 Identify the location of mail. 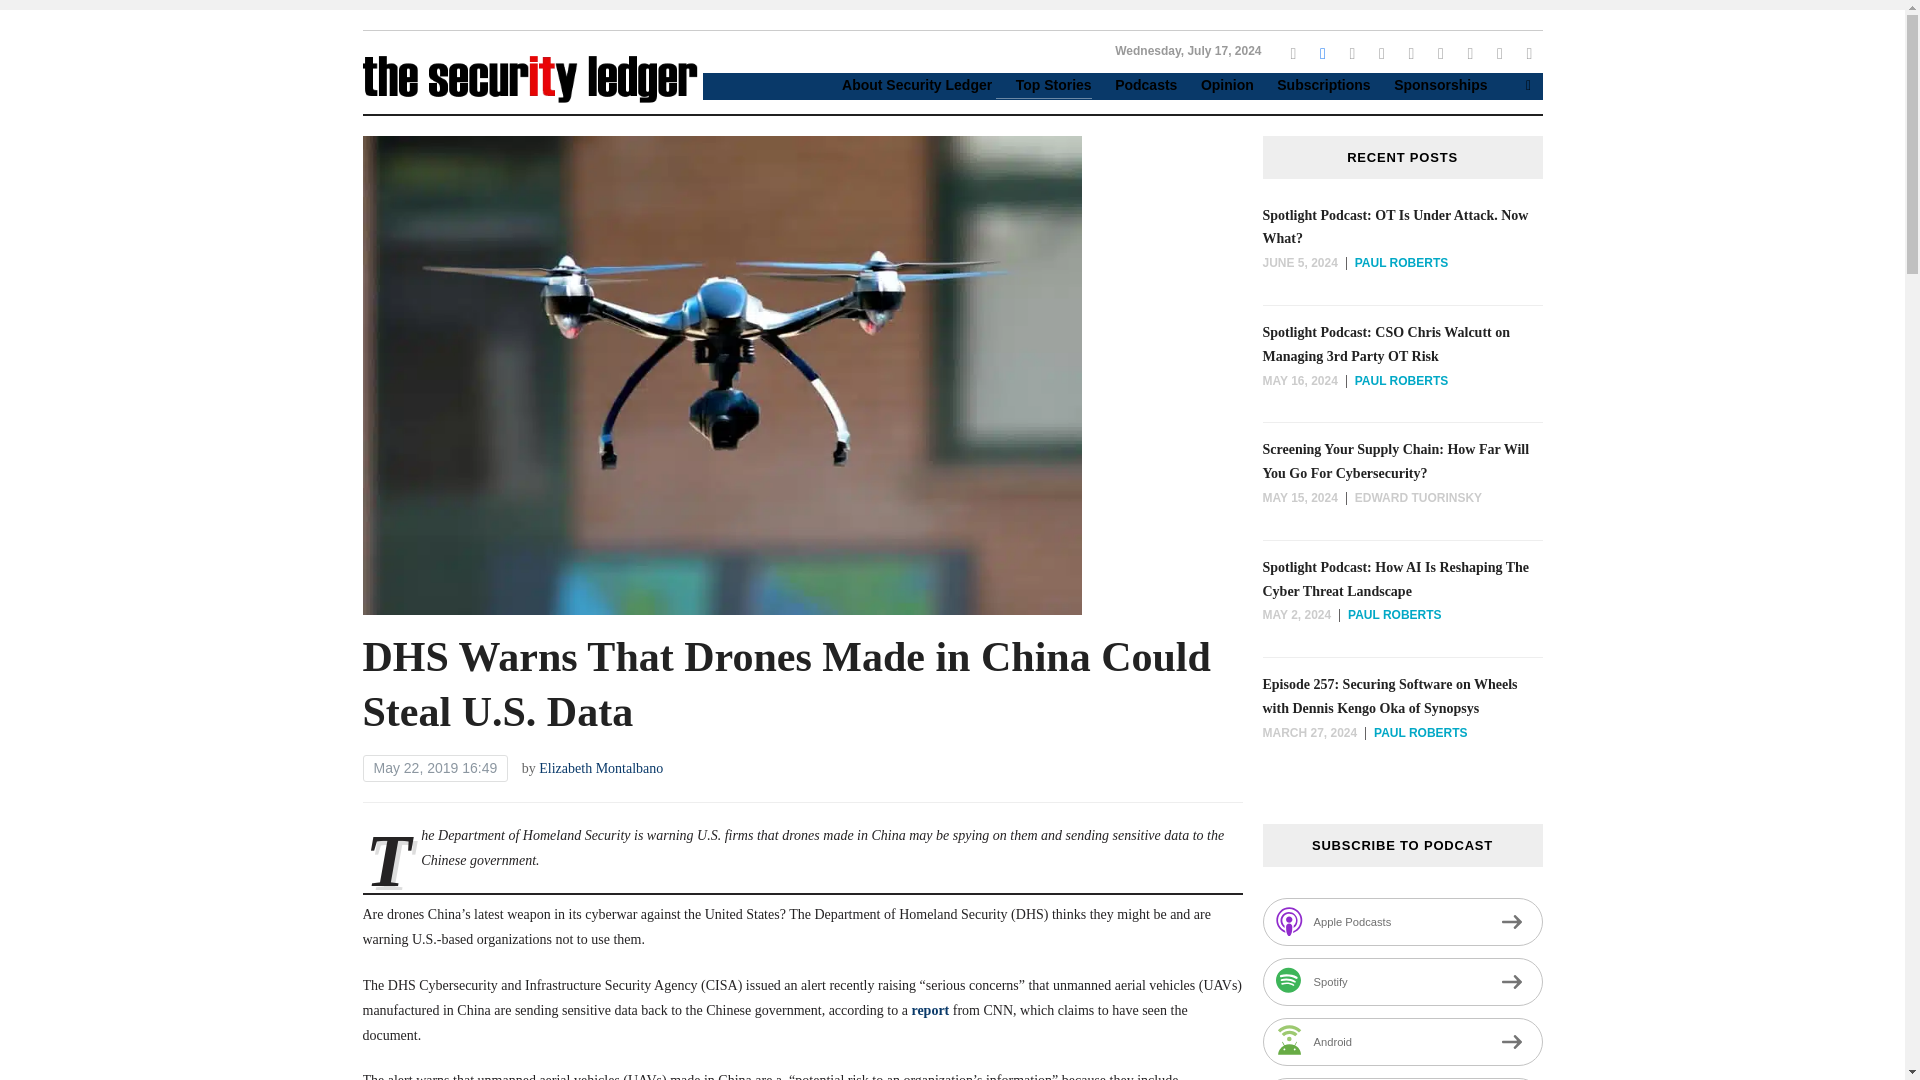
(1528, 52).